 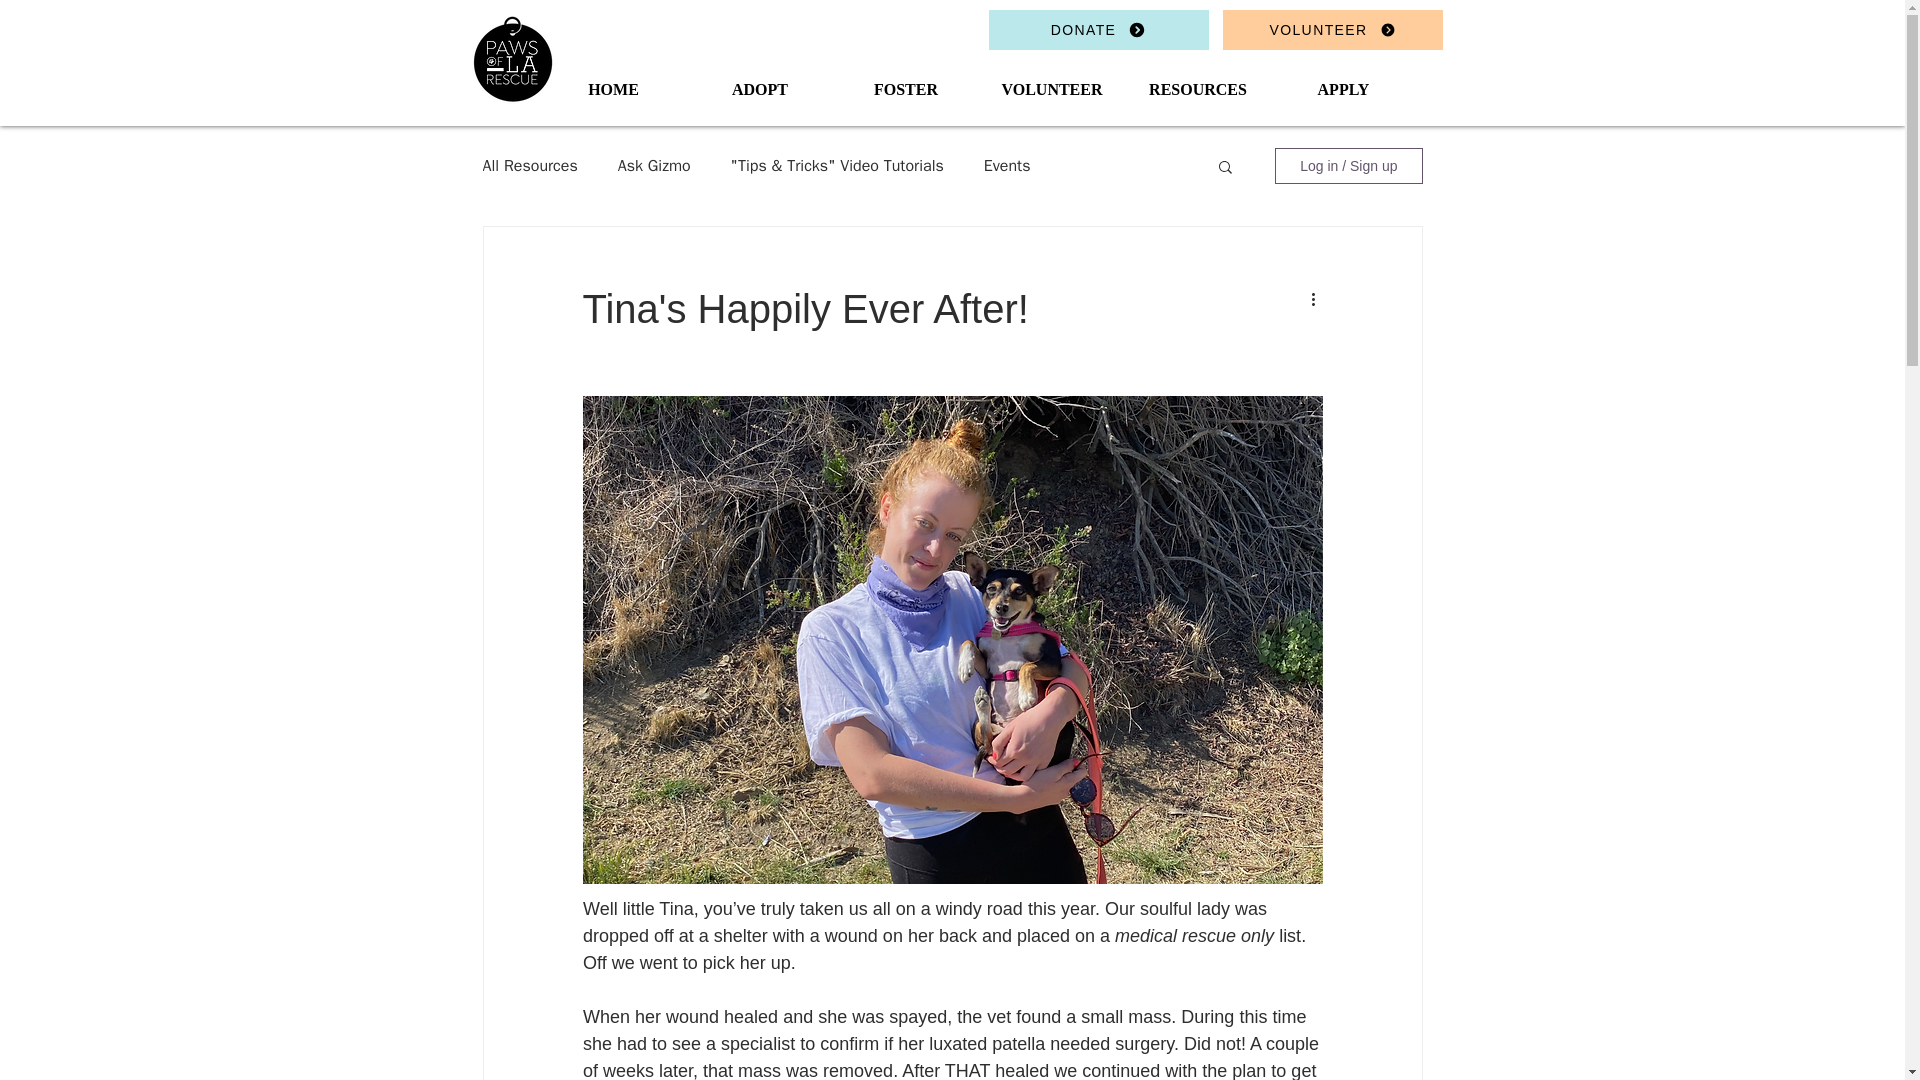 What do you see at coordinates (1331, 29) in the screenshot?
I see `VOLUNTEER` at bounding box center [1331, 29].